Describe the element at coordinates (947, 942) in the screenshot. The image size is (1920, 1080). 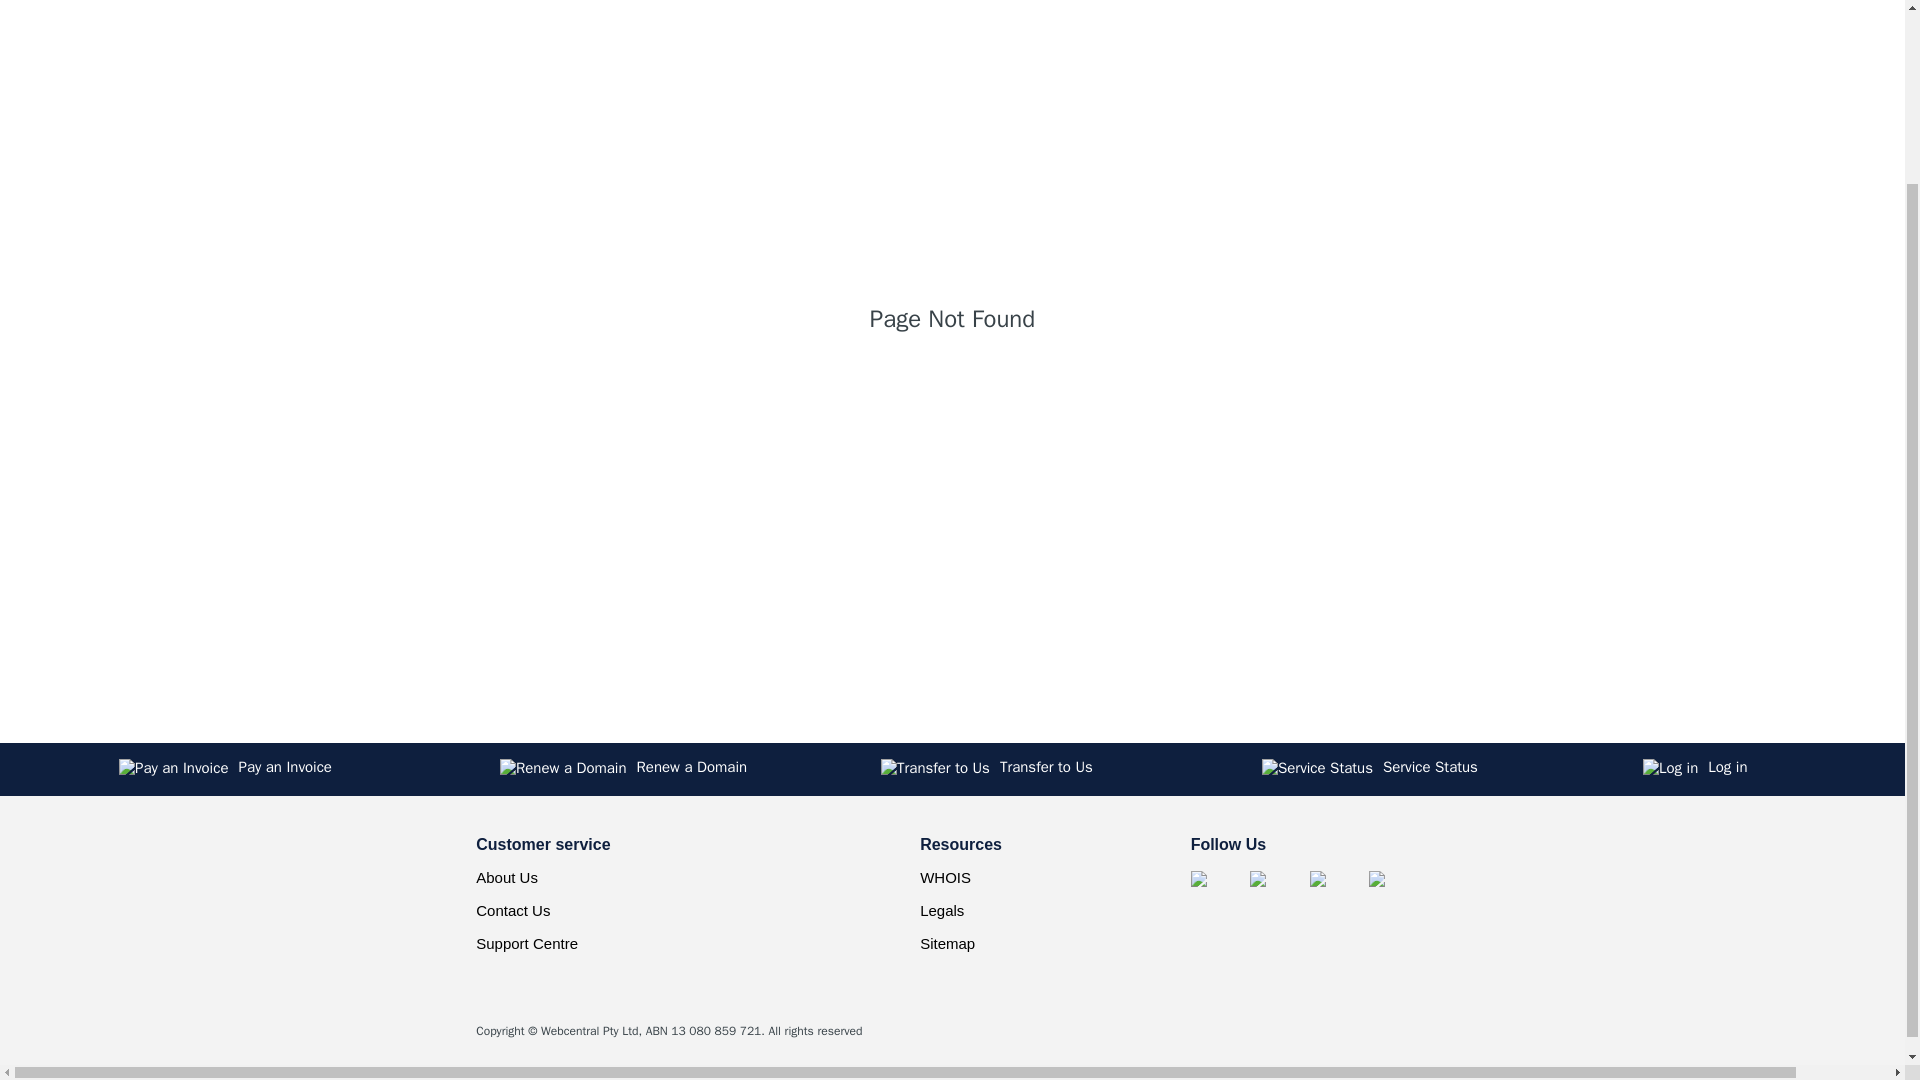
I see `Sitemap` at that location.